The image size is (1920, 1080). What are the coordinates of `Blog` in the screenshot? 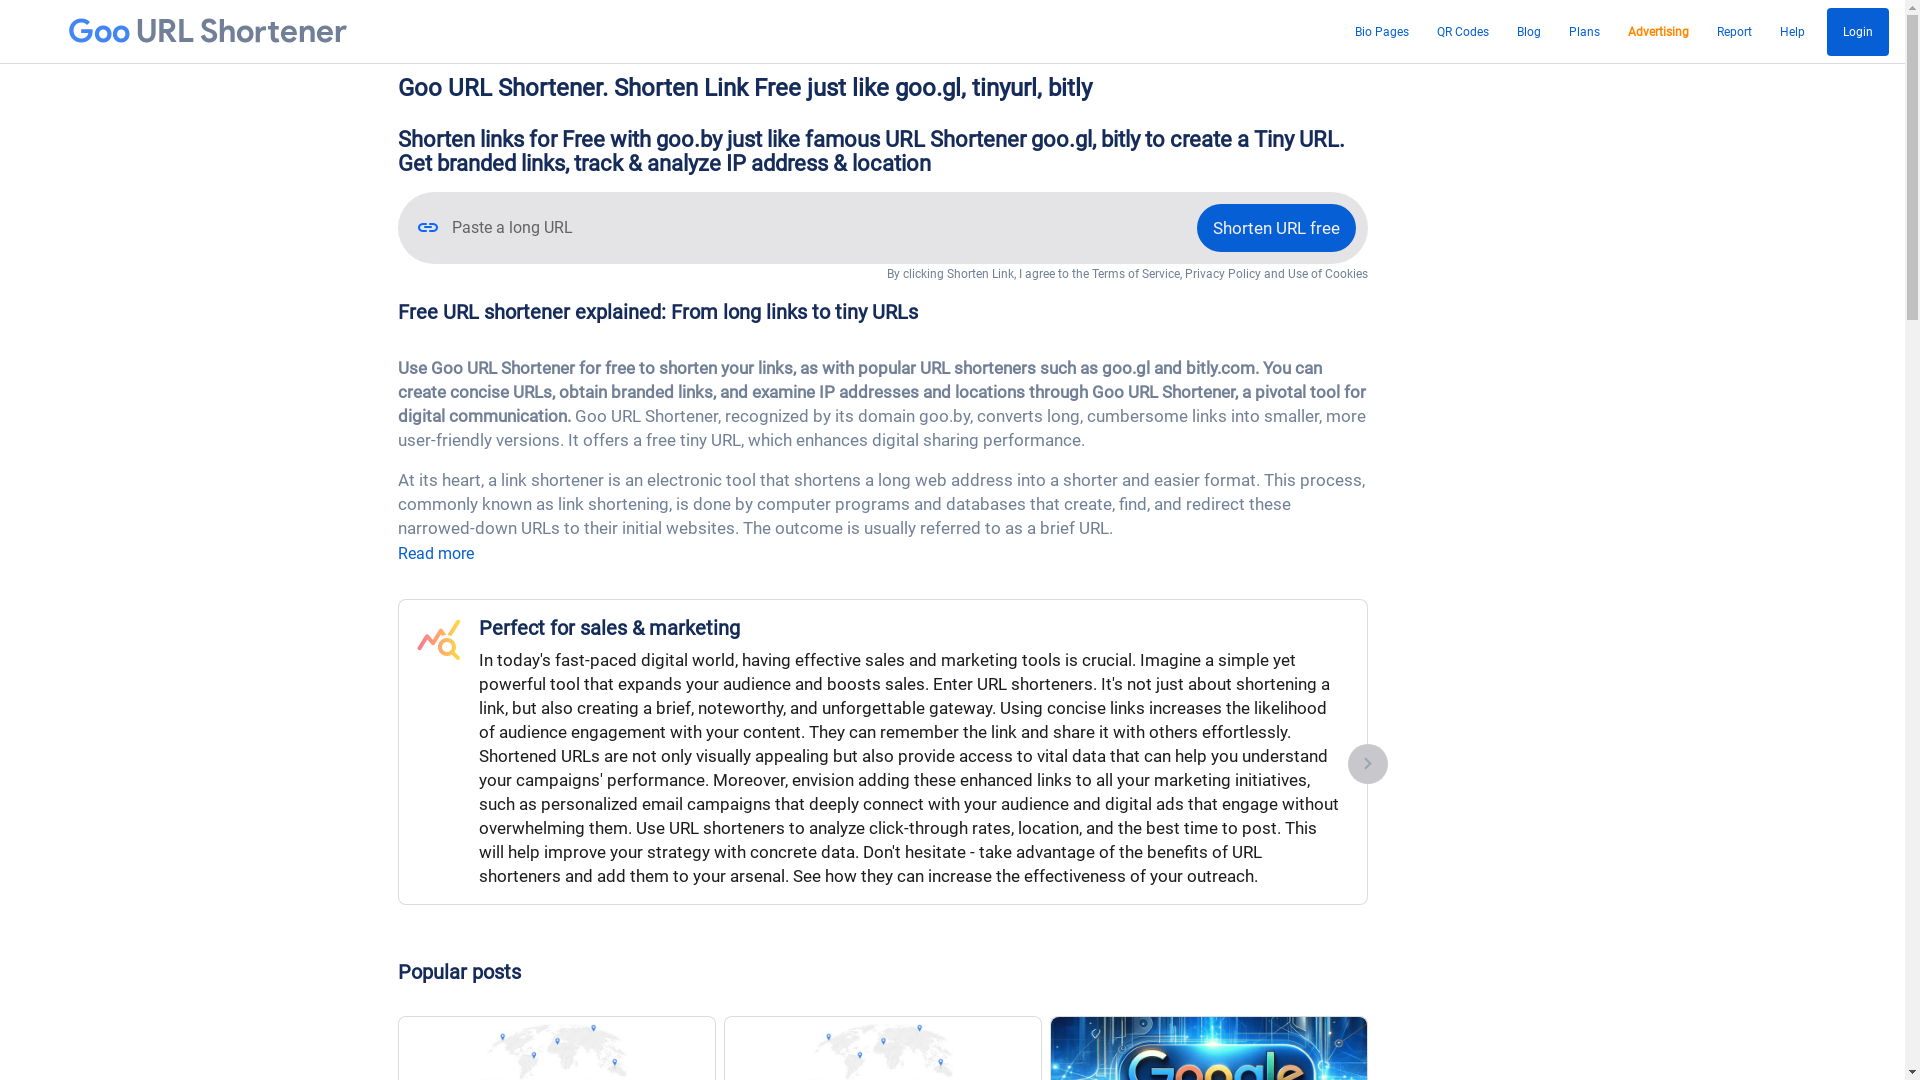 It's located at (1529, 32).